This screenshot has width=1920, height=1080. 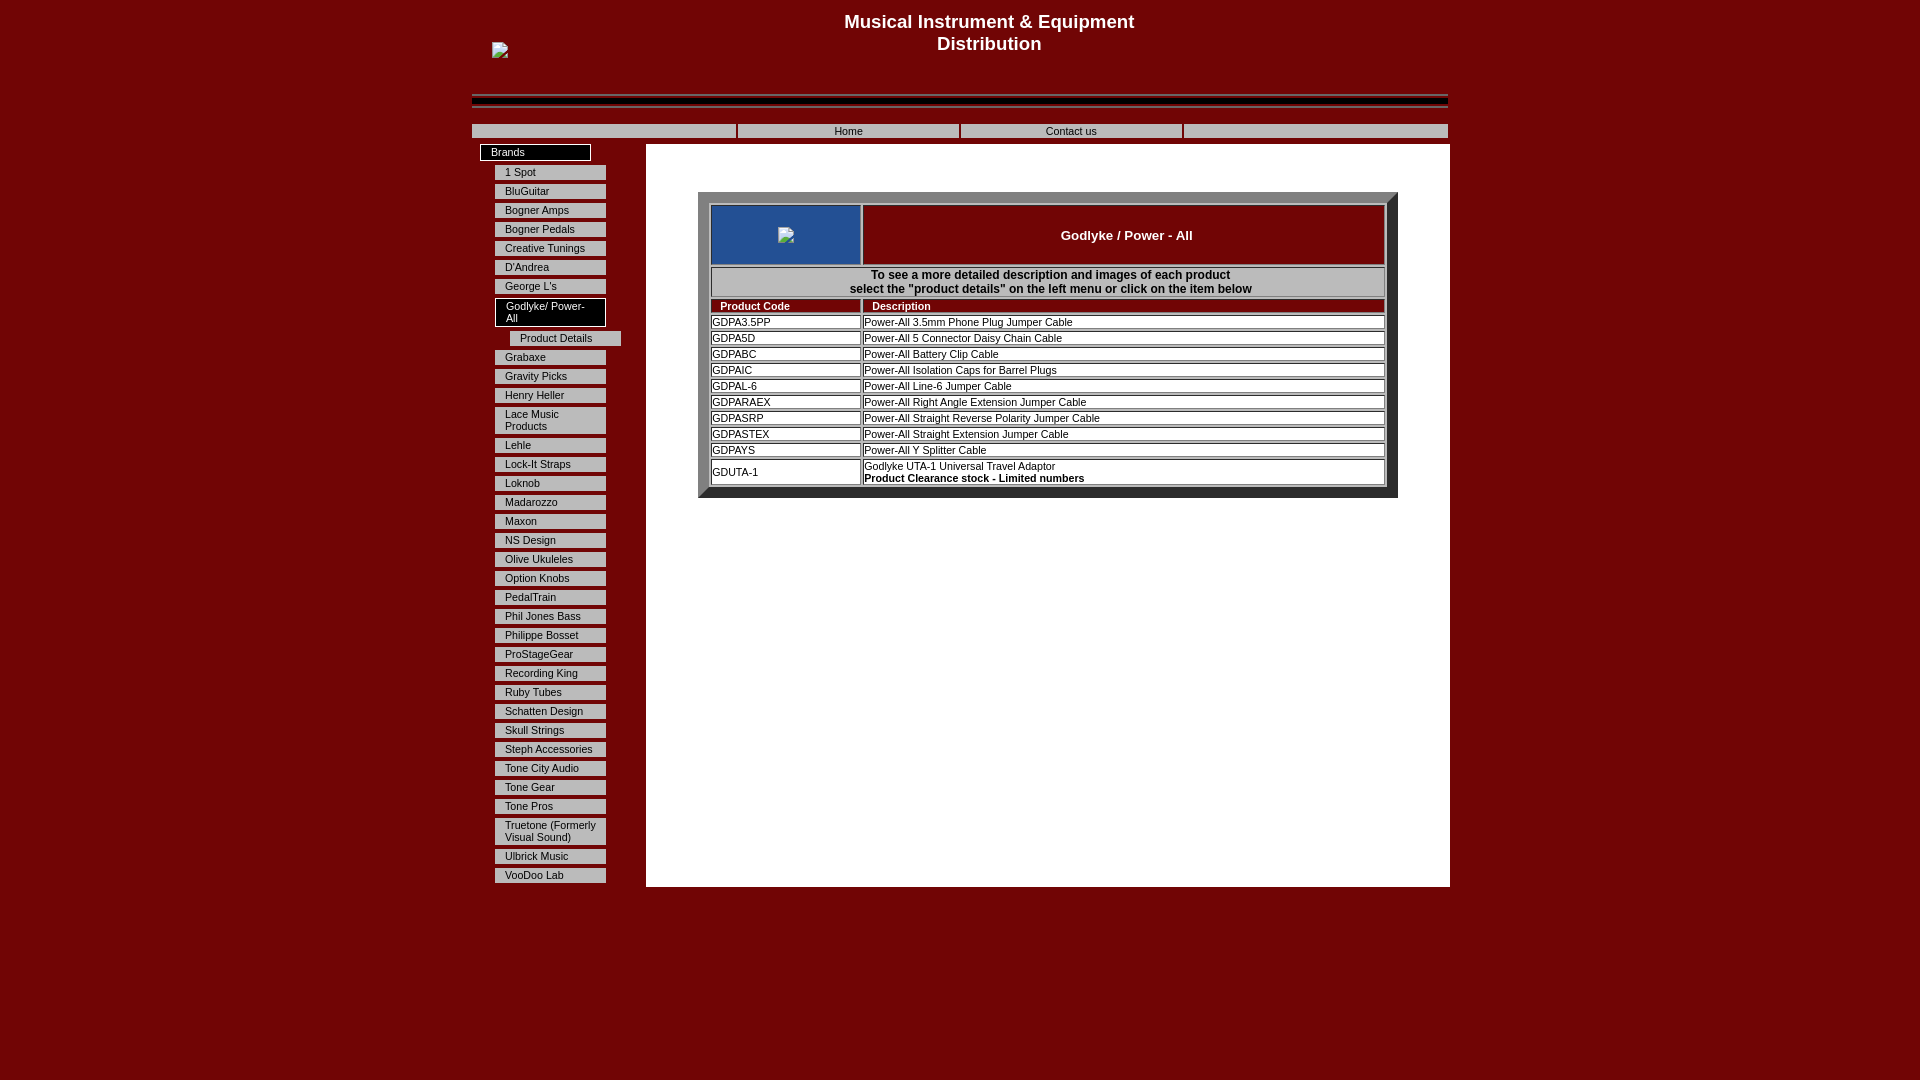 What do you see at coordinates (550, 358) in the screenshot?
I see `Grabaxe` at bounding box center [550, 358].